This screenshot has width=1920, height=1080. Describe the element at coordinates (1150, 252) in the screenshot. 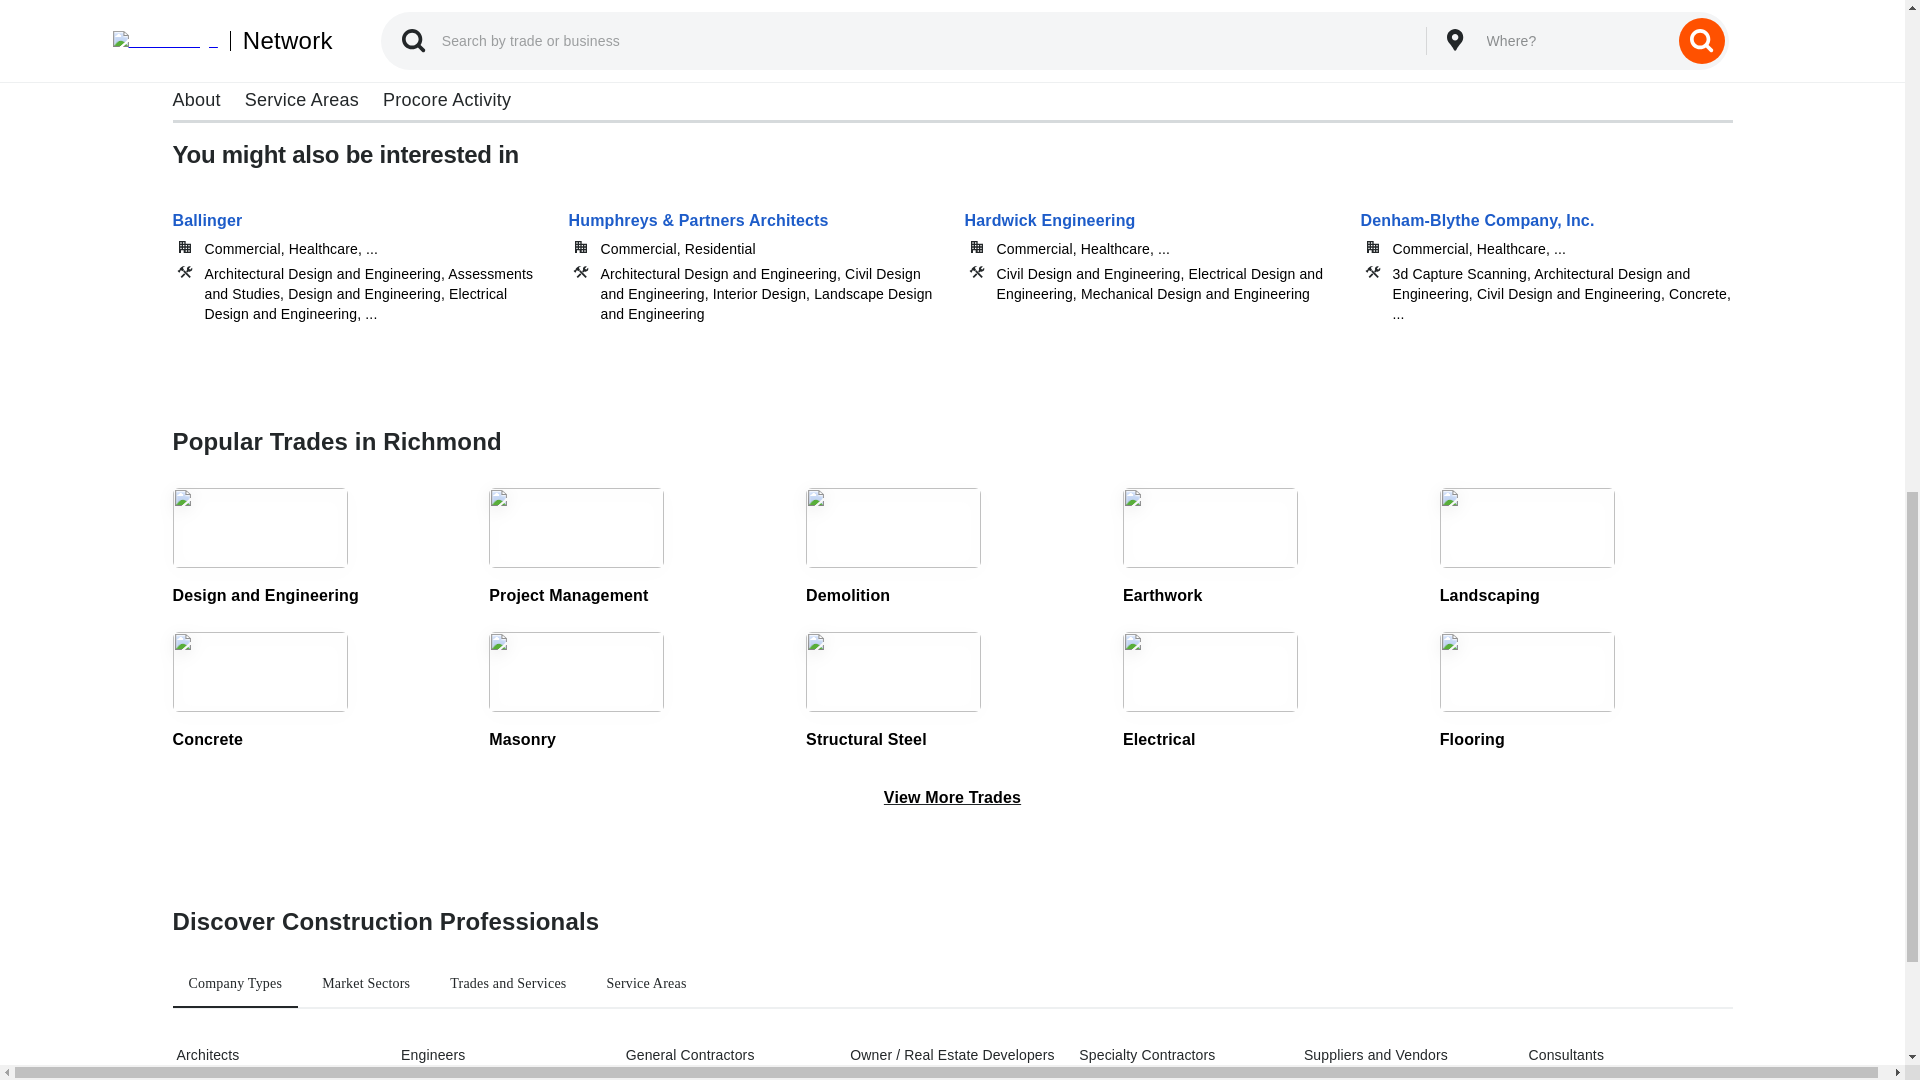

I see `Hardwick Engineering` at that location.